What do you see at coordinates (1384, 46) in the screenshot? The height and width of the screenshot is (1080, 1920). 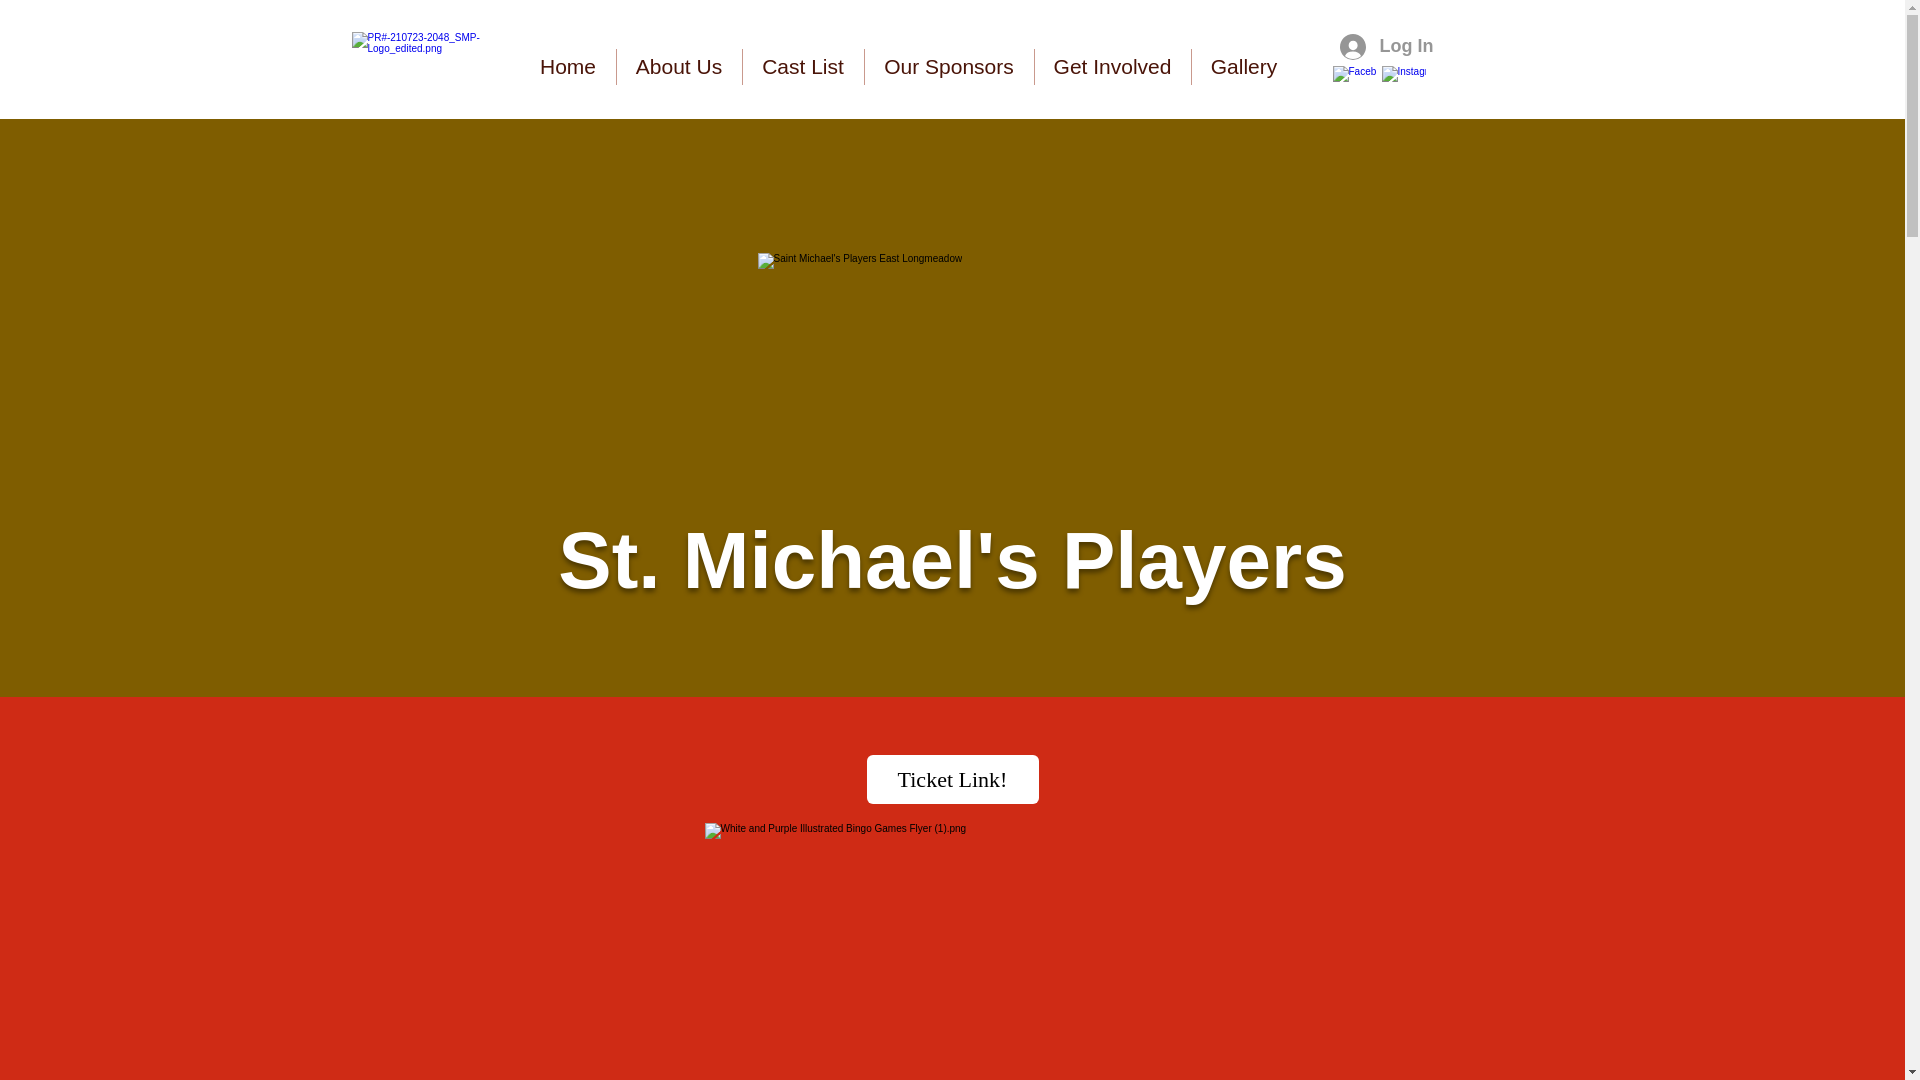 I see `Log In` at bounding box center [1384, 46].